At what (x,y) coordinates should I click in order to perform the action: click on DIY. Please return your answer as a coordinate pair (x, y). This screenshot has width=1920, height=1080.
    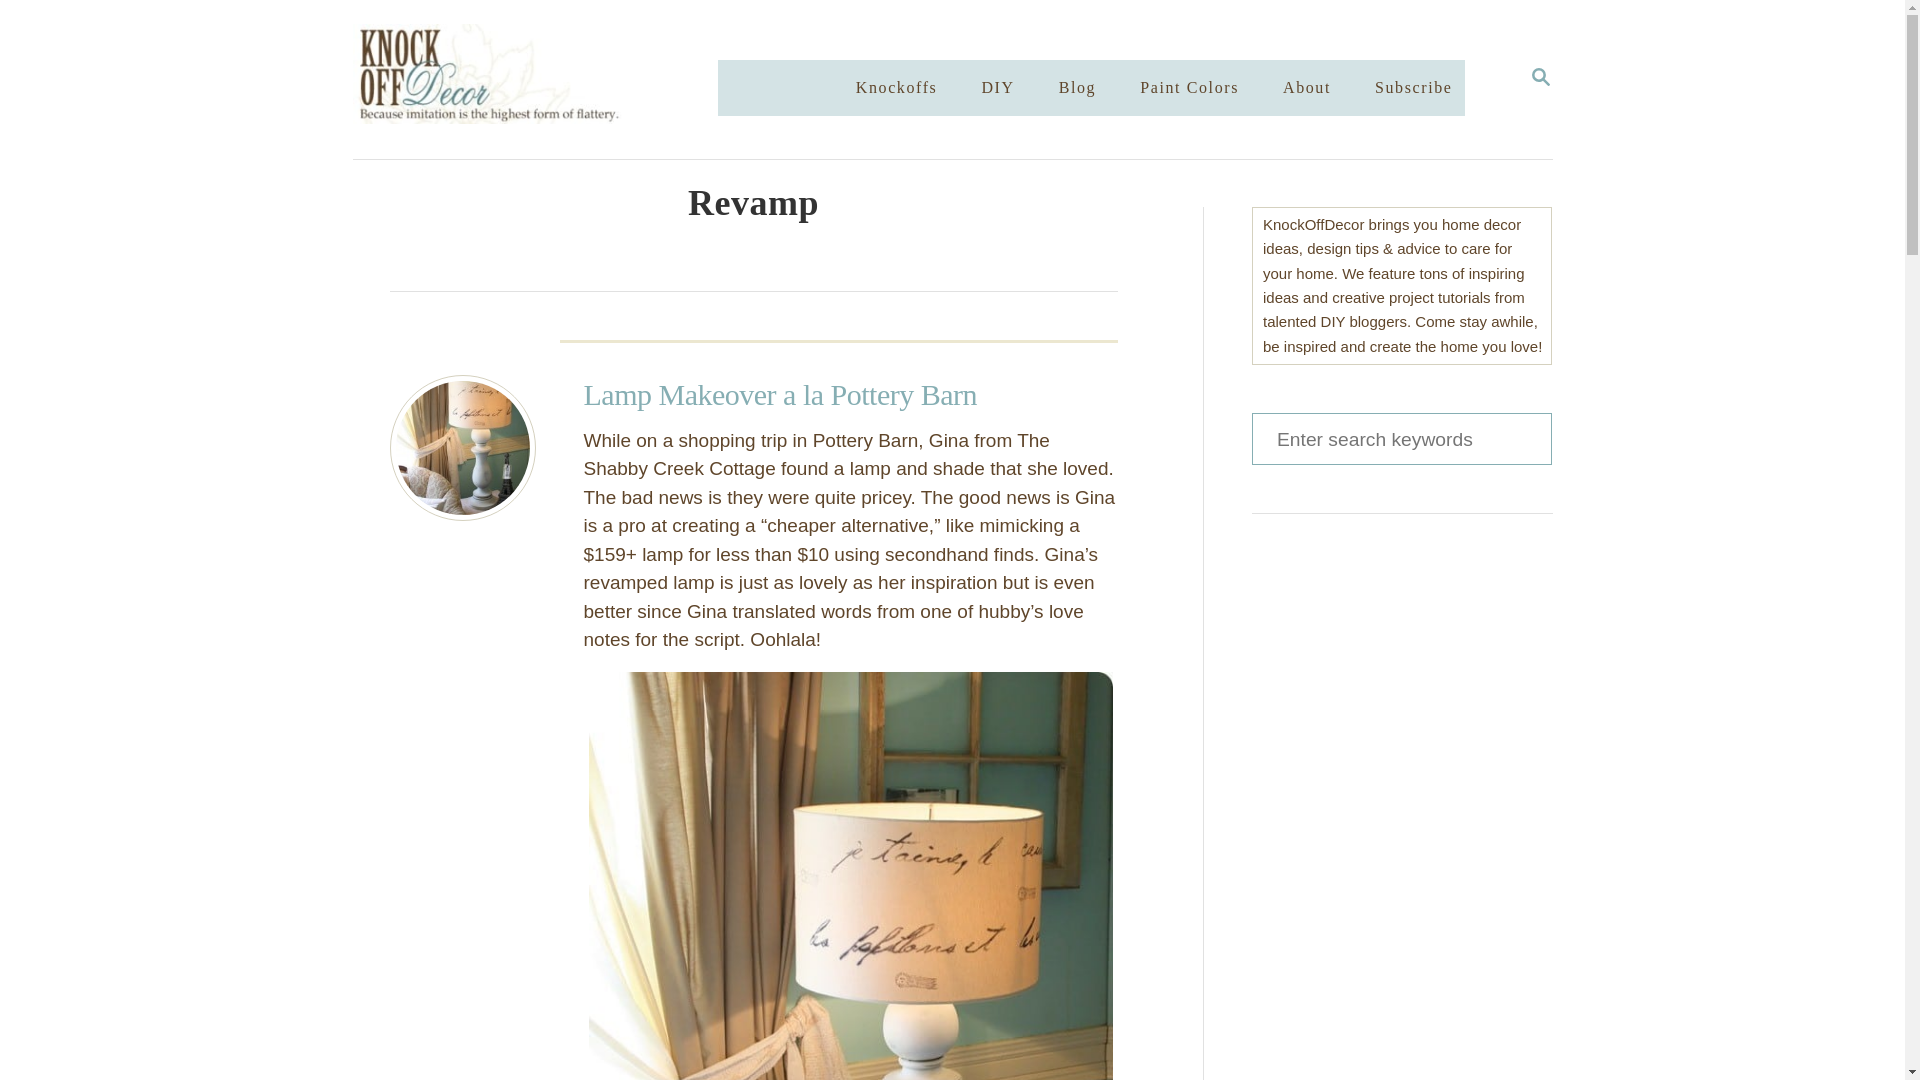
    Looking at the image, I should click on (997, 88).